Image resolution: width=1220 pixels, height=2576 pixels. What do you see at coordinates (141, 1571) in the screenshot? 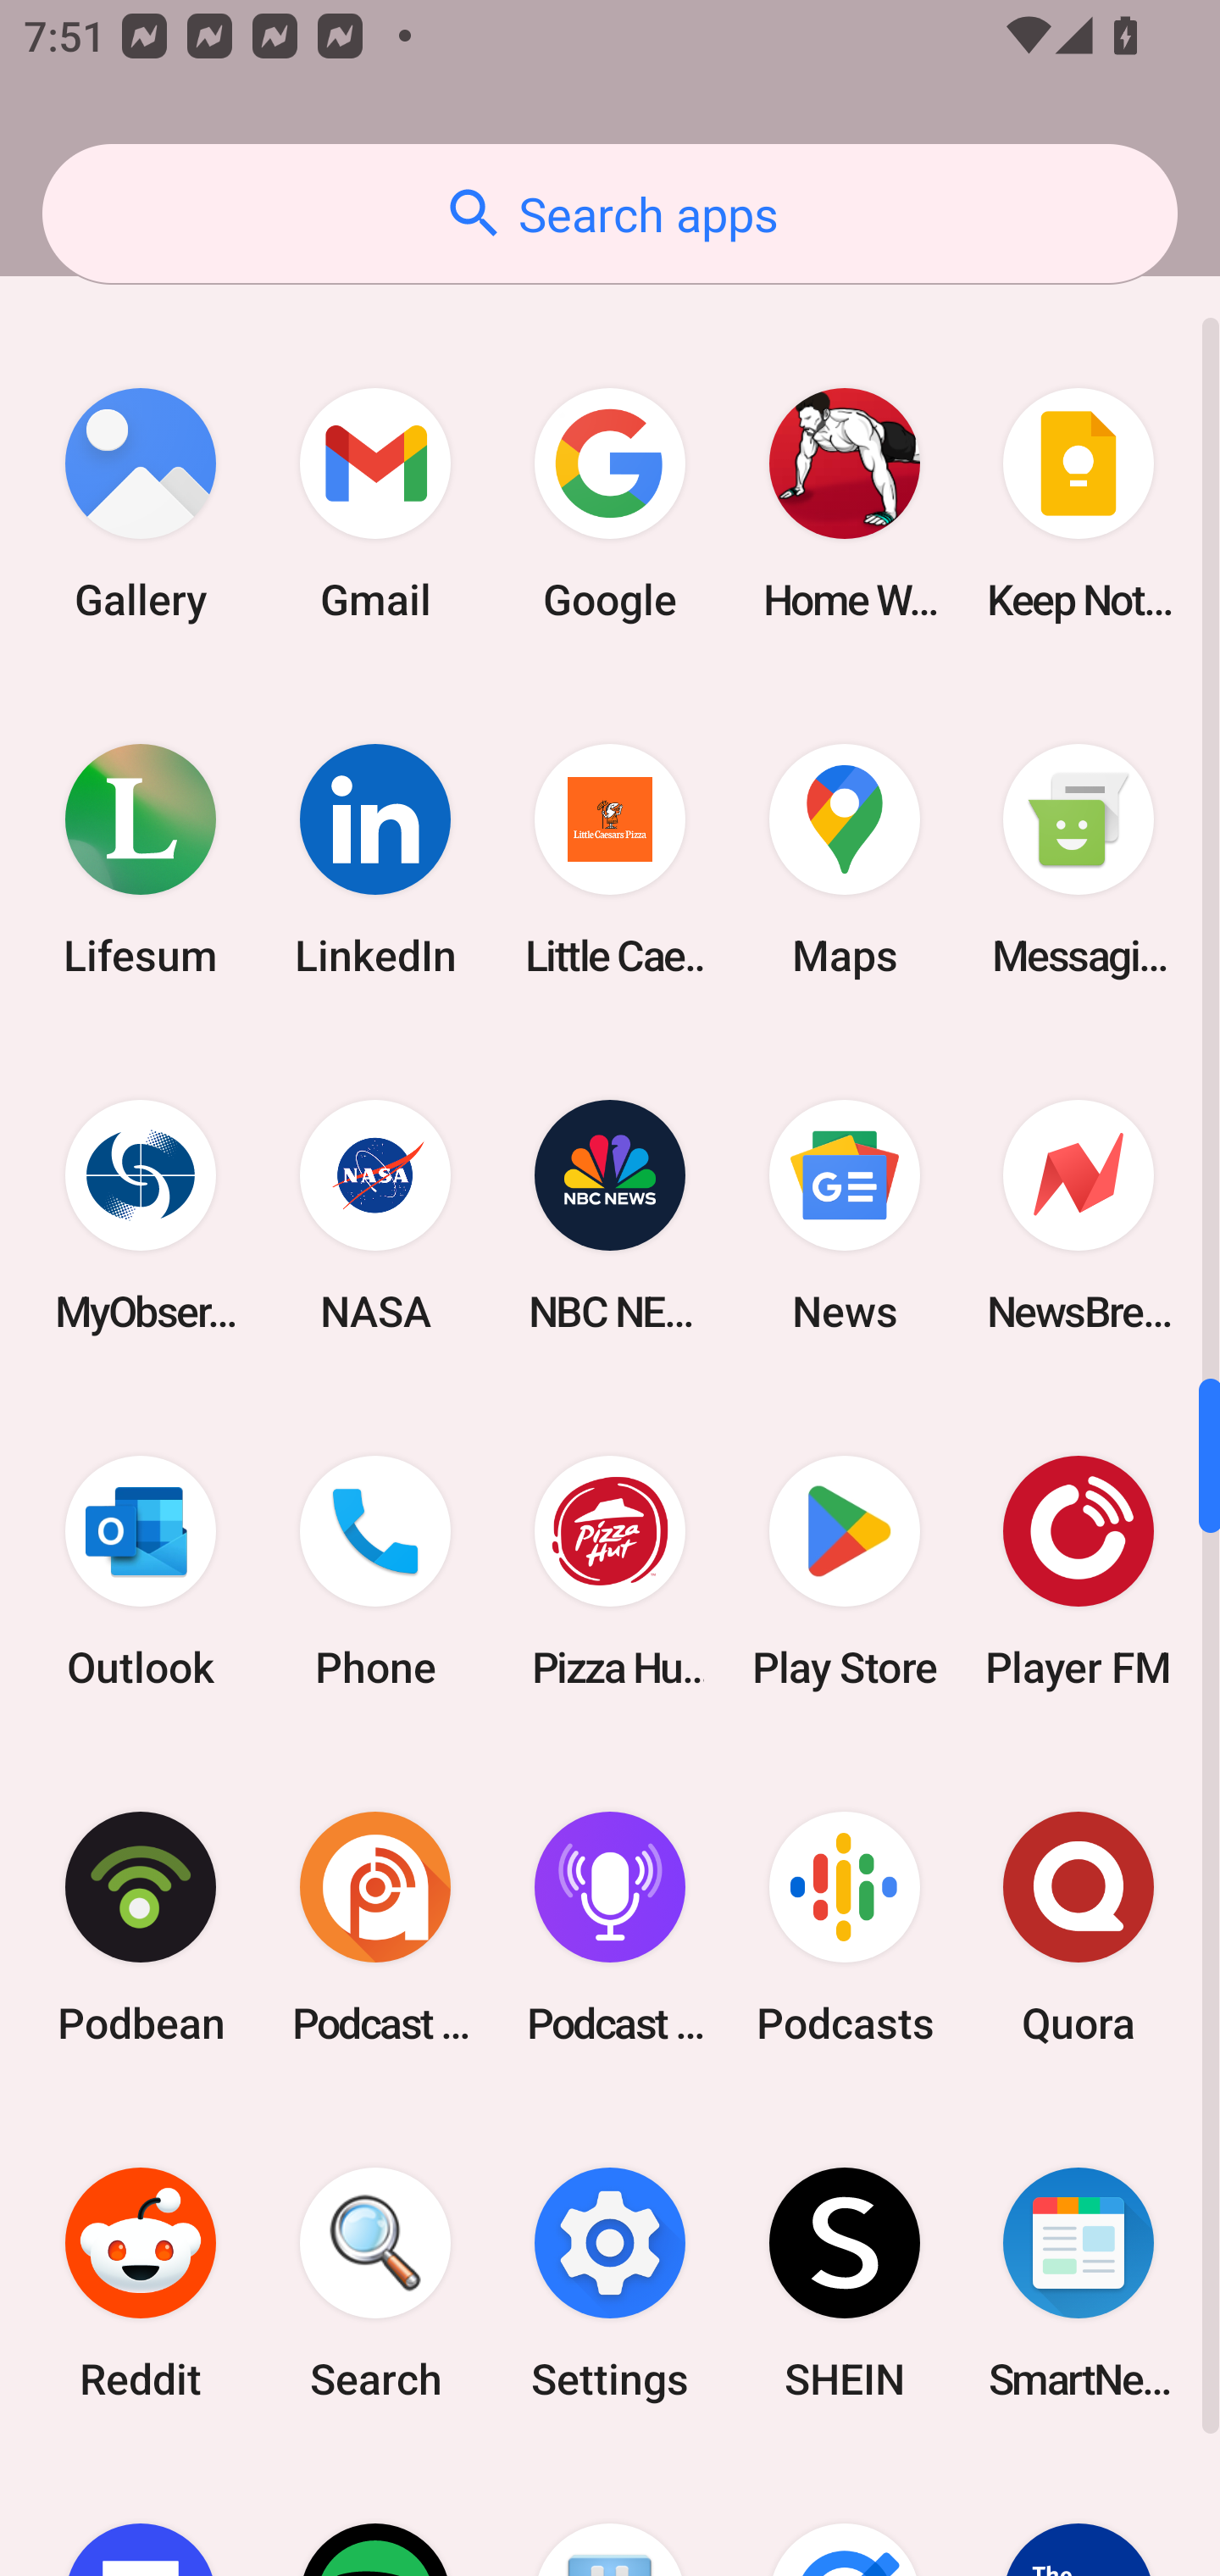
I see `Outlook` at bounding box center [141, 1571].